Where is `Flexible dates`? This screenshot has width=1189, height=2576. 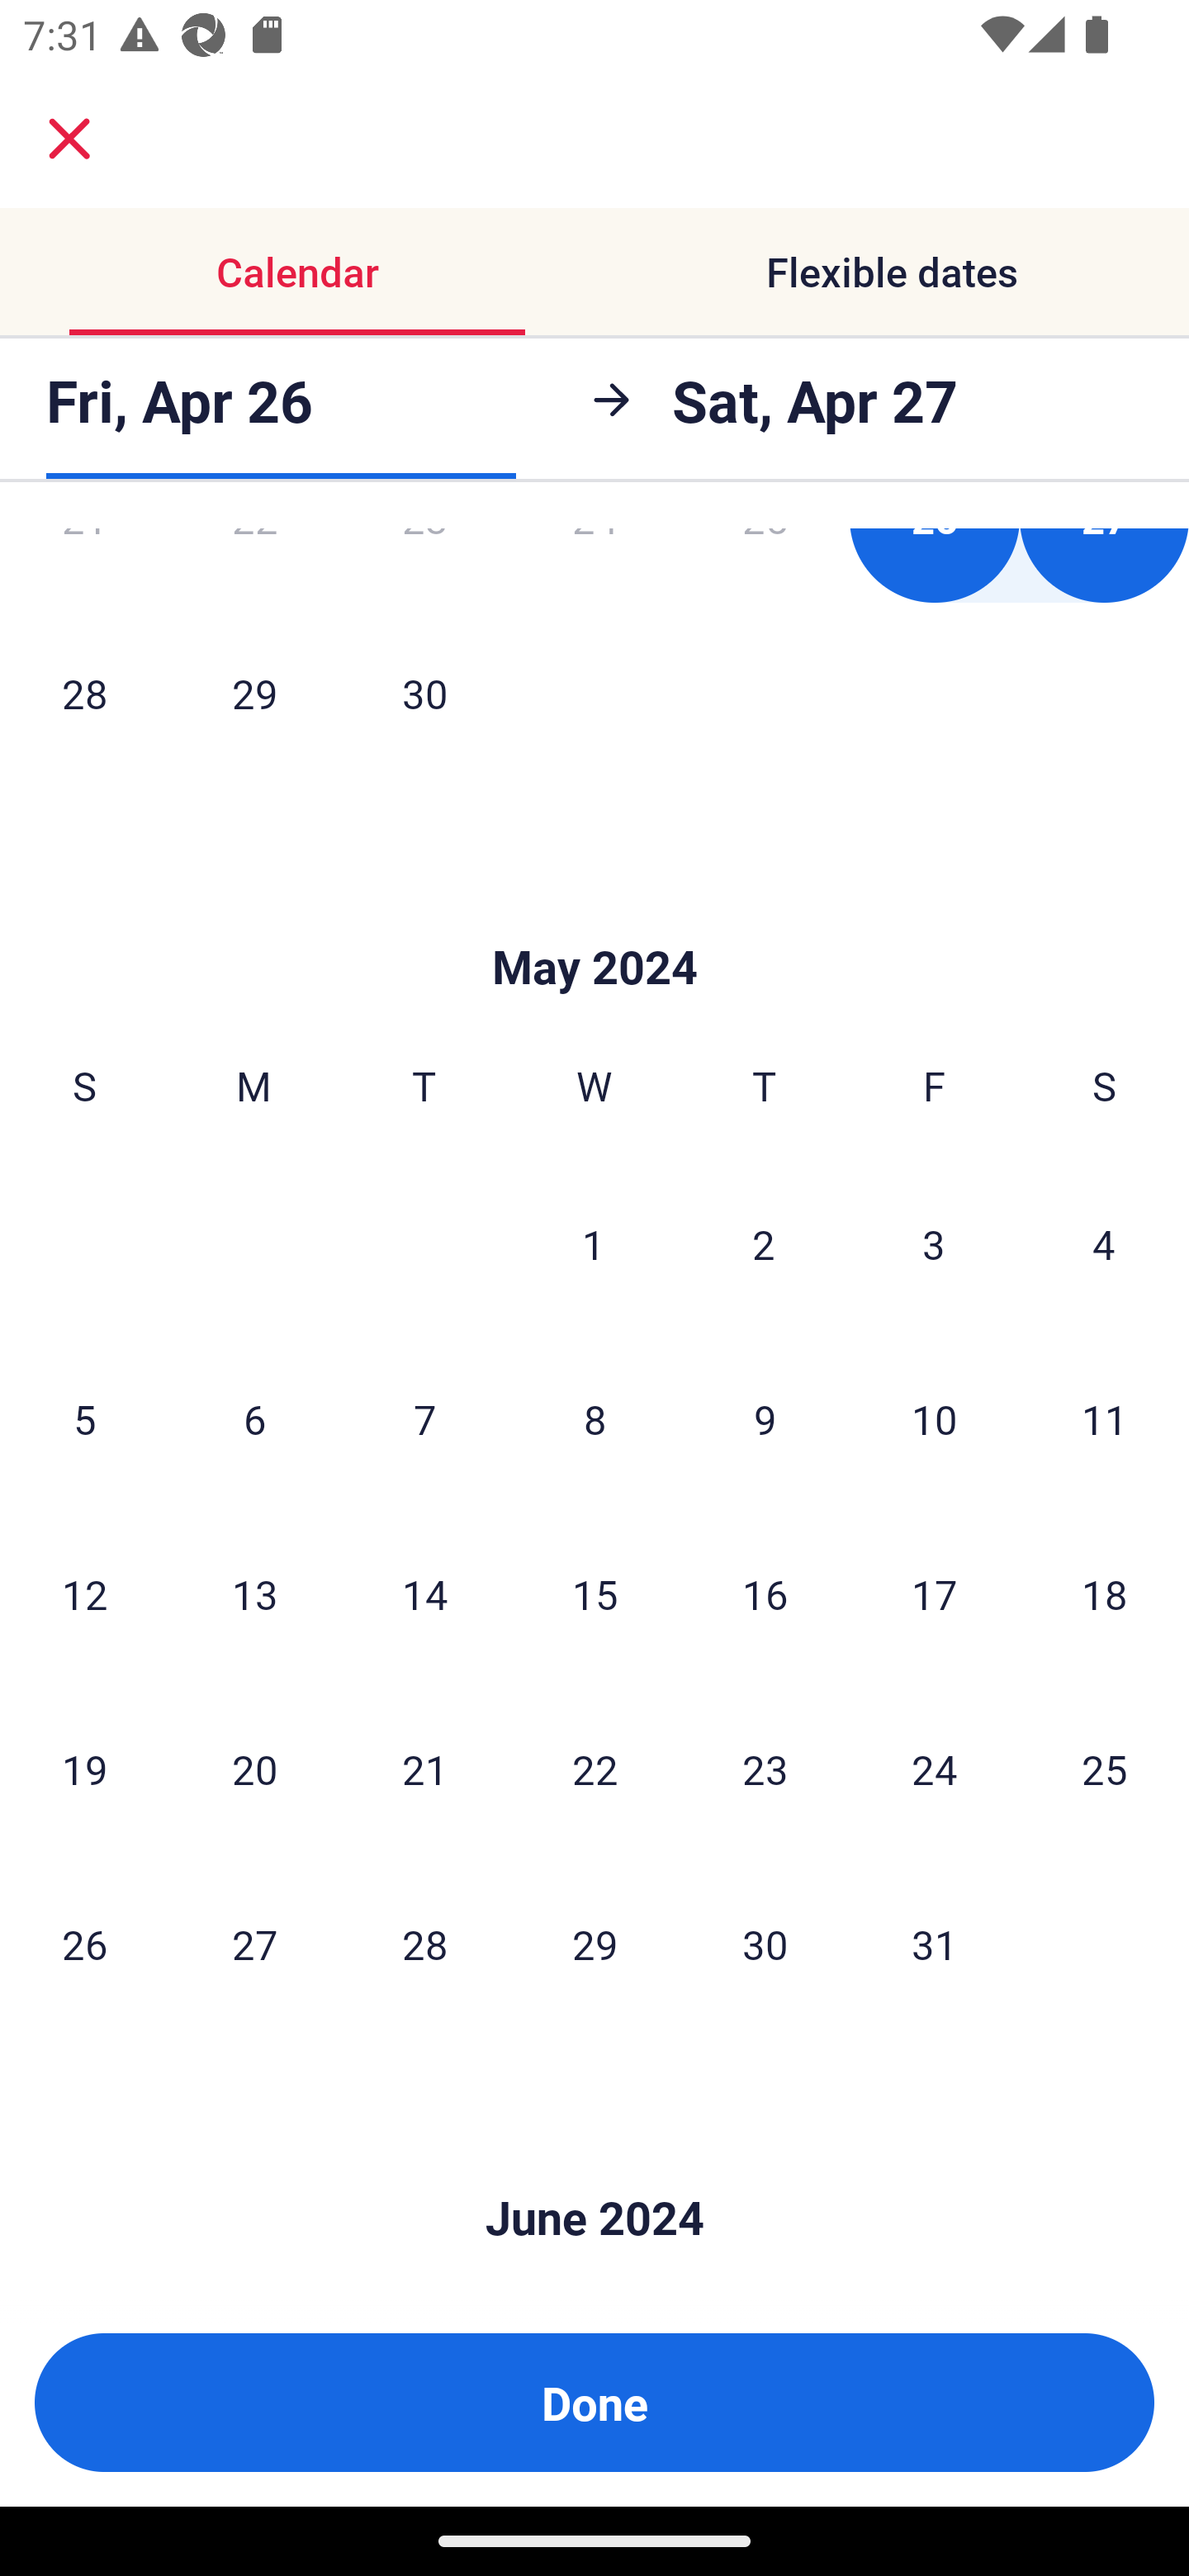 Flexible dates is located at coordinates (892, 271).